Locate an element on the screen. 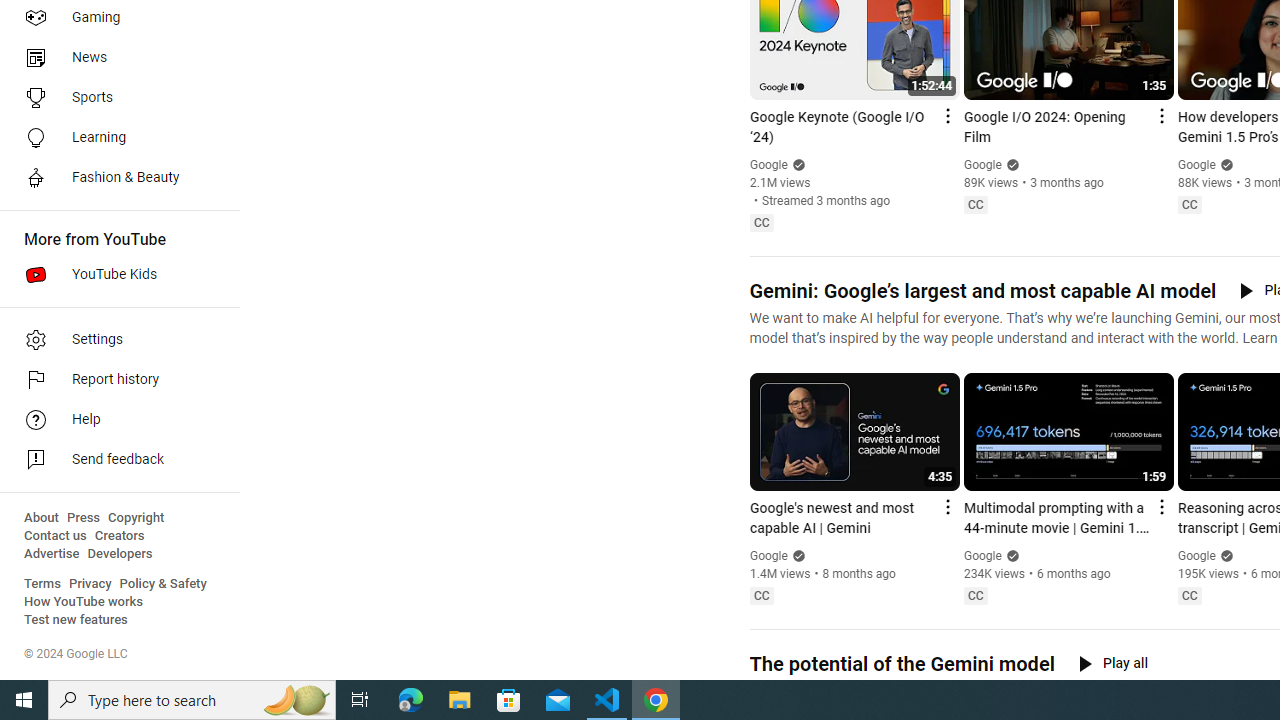 The image size is (1280, 720). Test new features is located at coordinates (76, 620).